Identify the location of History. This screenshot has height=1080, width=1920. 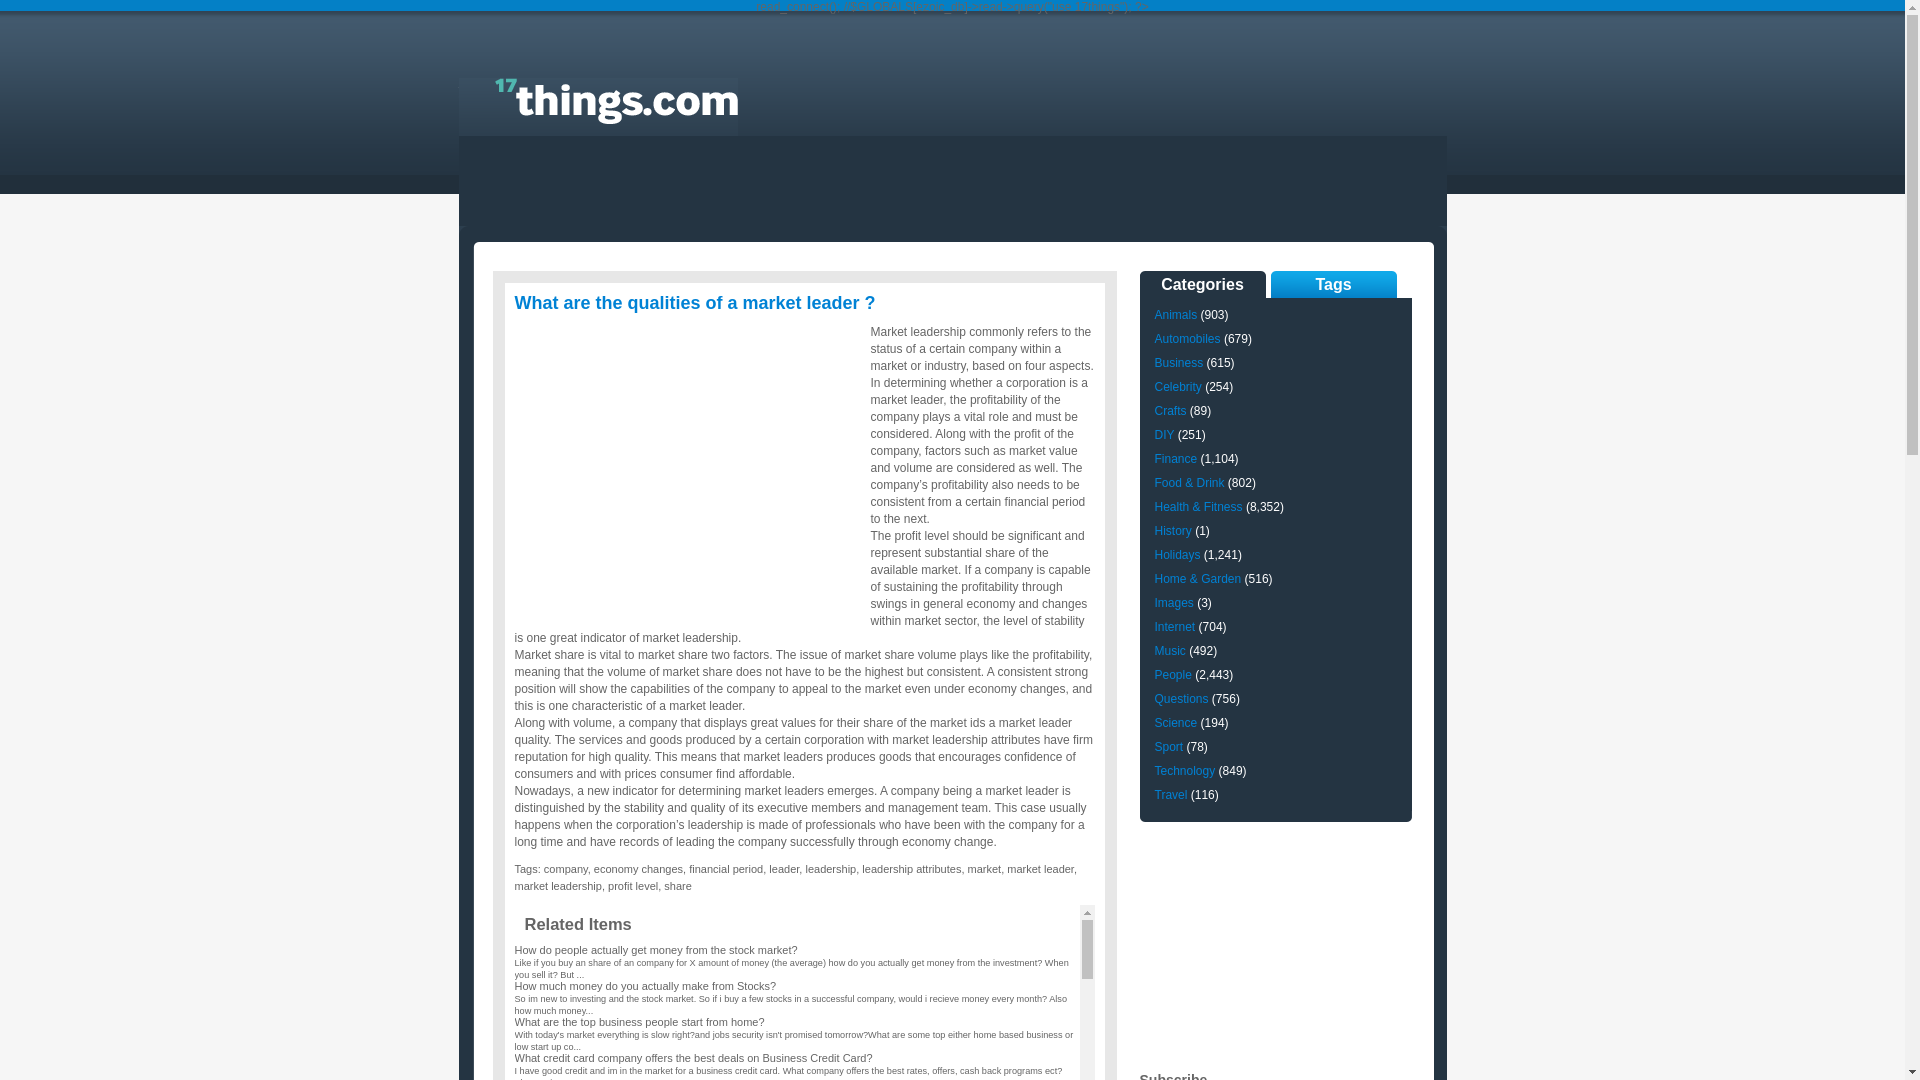
(1172, 531).